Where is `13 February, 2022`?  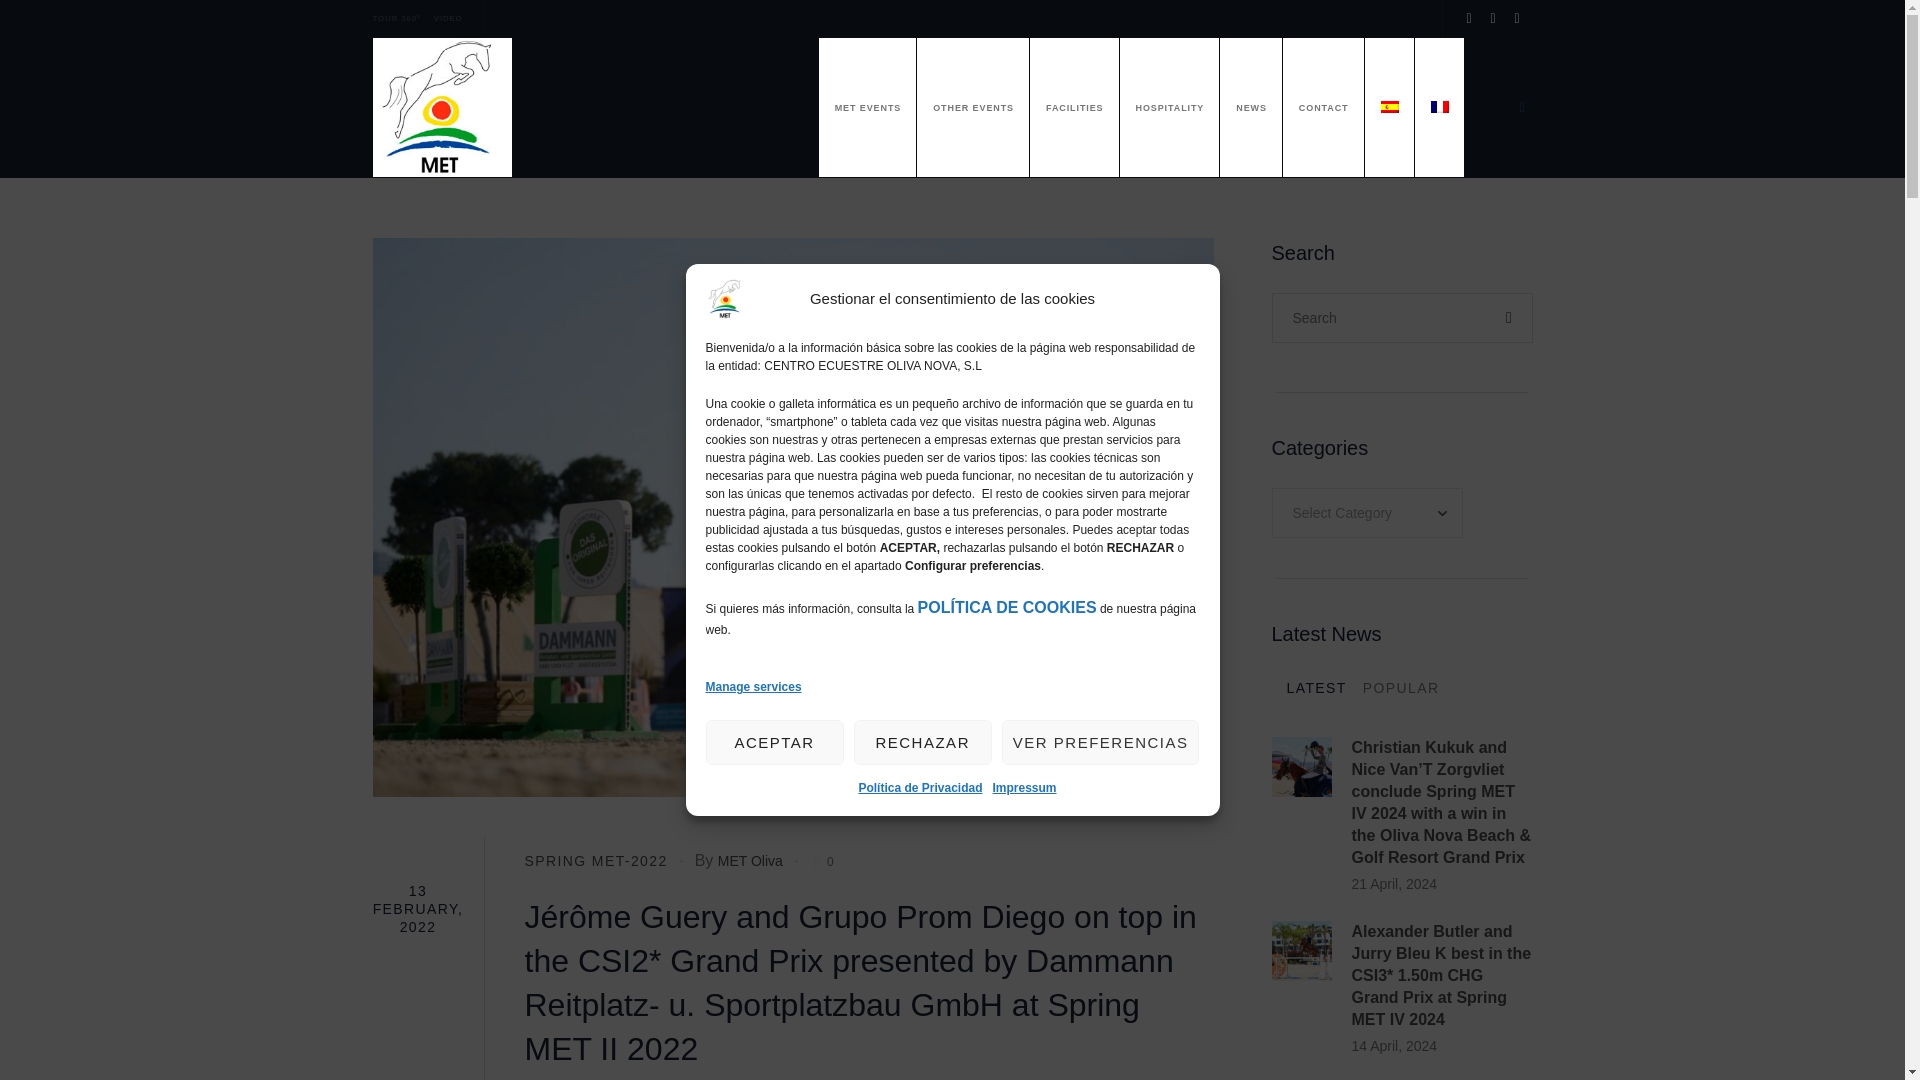 13 February, 2022 is located at coordinates (417, 909).